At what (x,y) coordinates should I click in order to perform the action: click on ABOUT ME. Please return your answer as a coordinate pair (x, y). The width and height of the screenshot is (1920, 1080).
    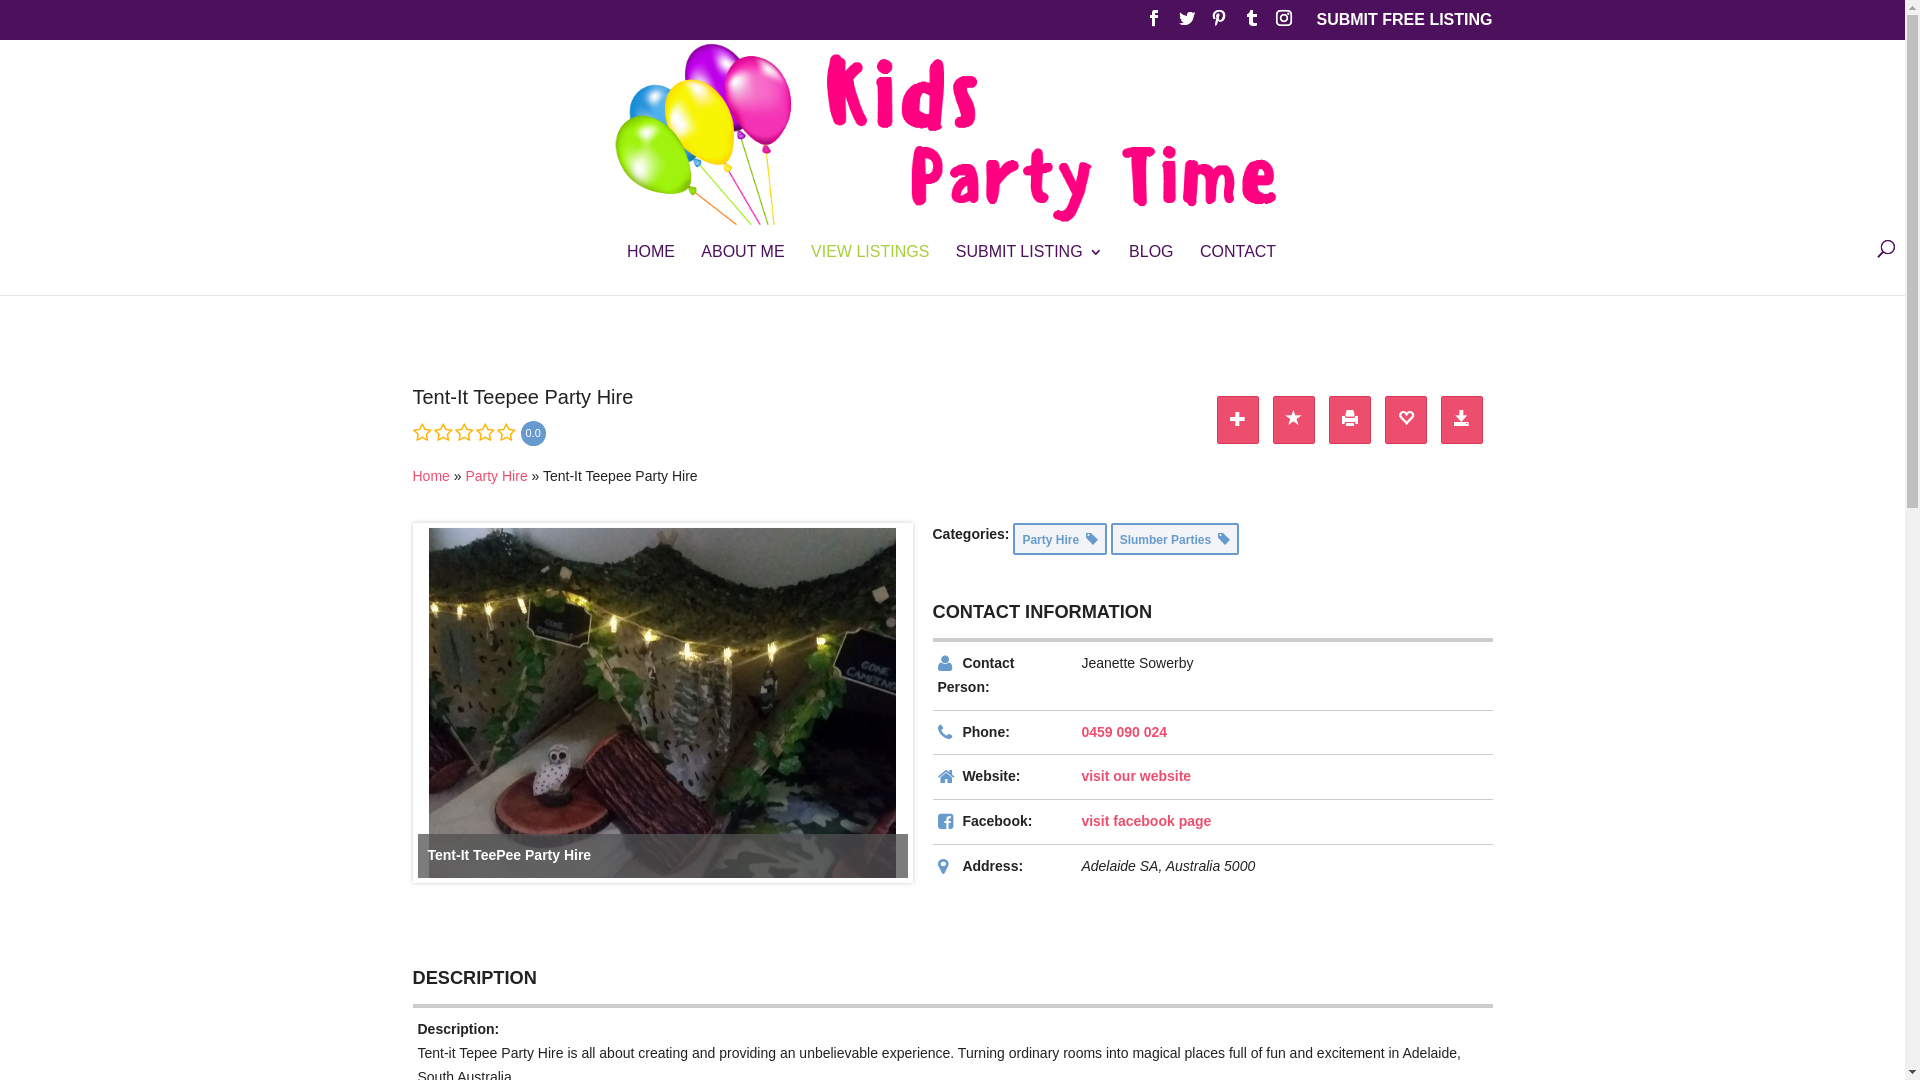
    Looking at the image, I should click on (742, 270).